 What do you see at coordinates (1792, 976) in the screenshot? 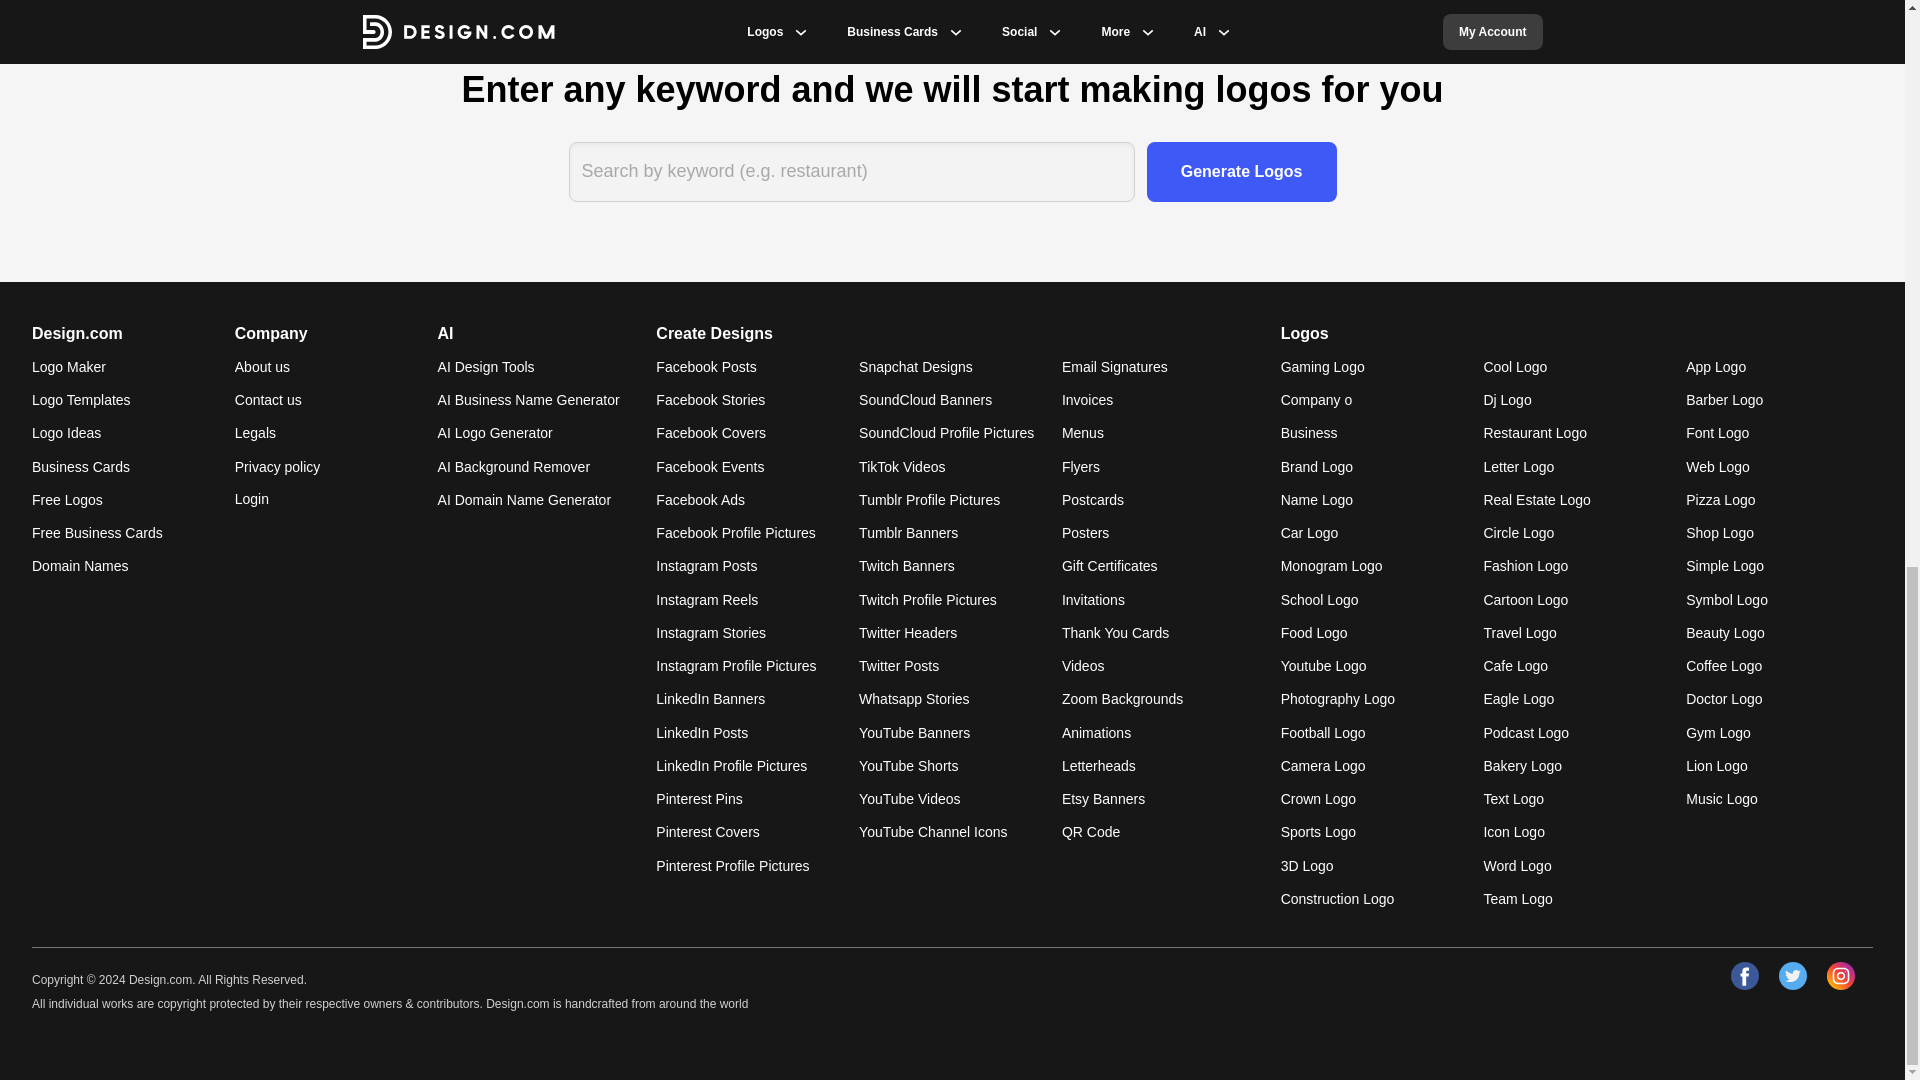
I see `twitter` at bounding box center [1792, 976].